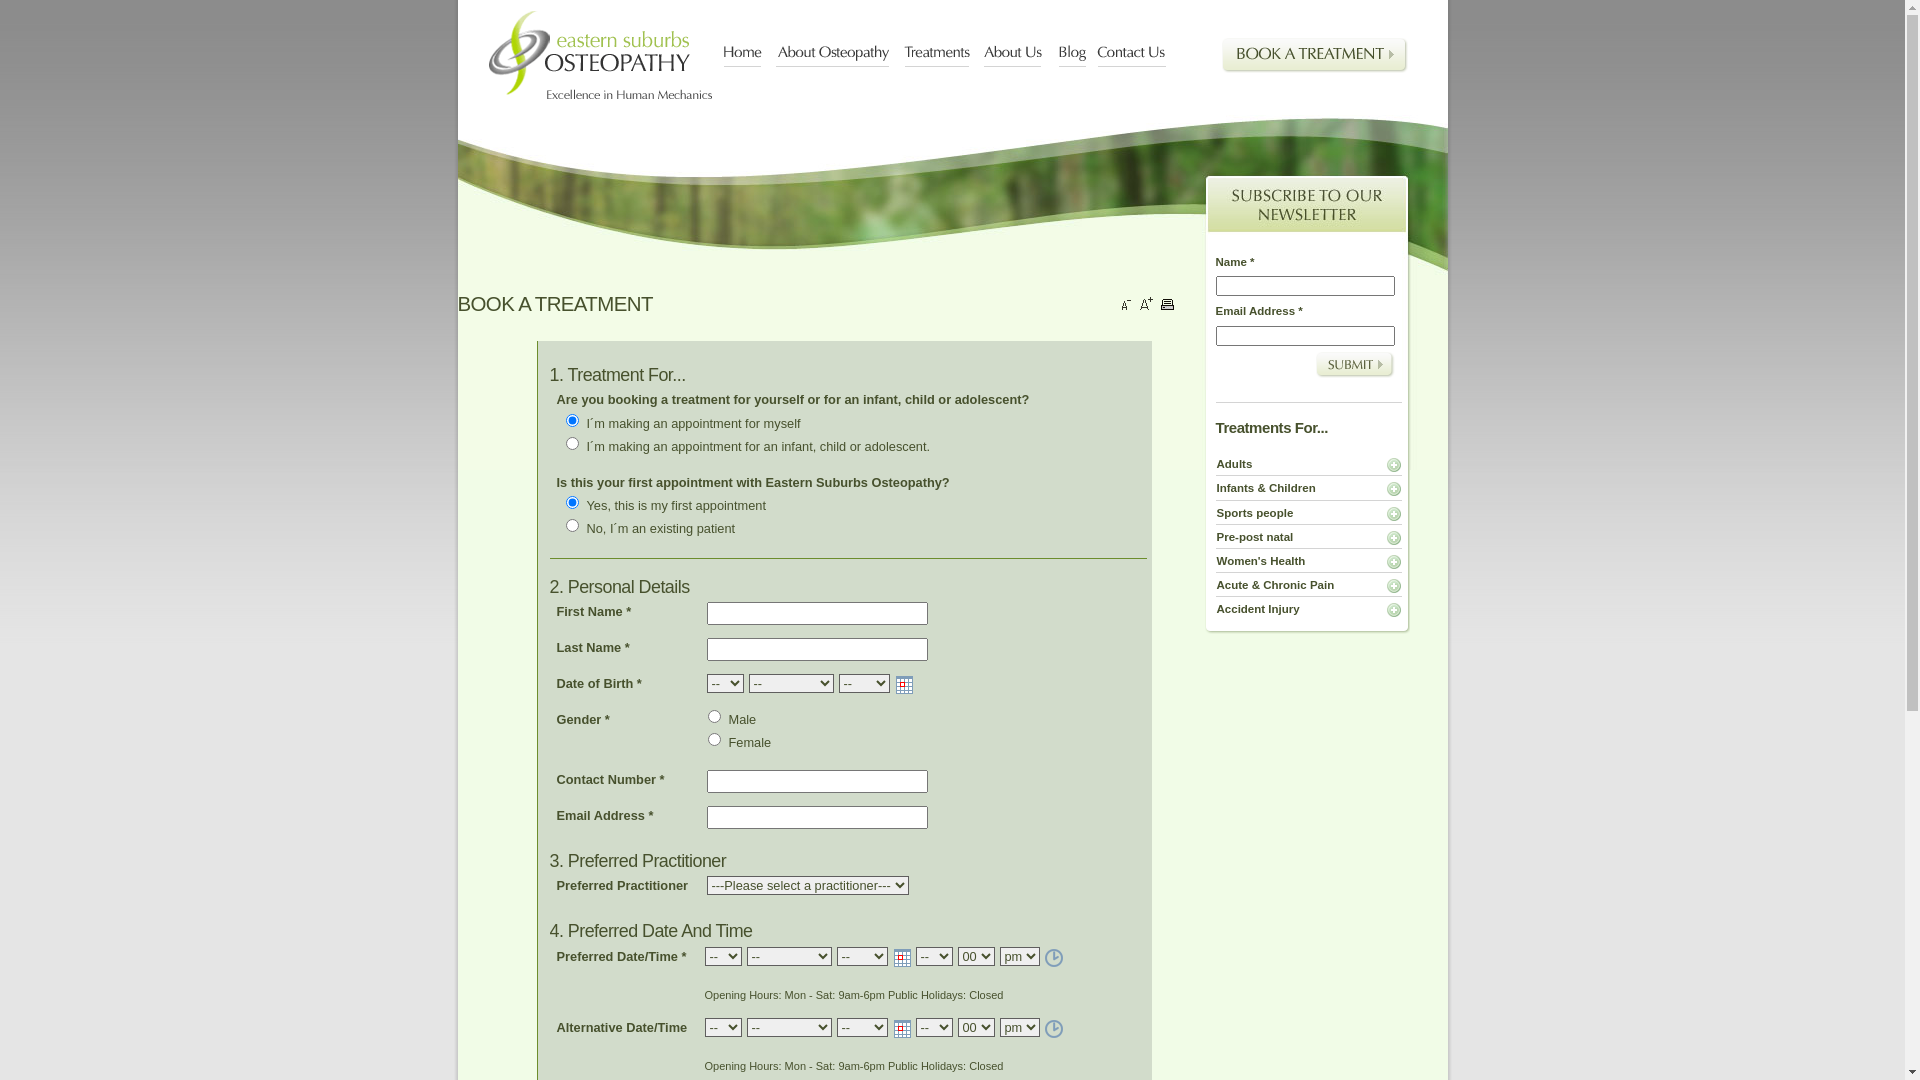 The width and height of the screenshot is (1920, 1080). Describe the element at coordinates (1394, 610) in the screenshot. I see `togged` at that location.